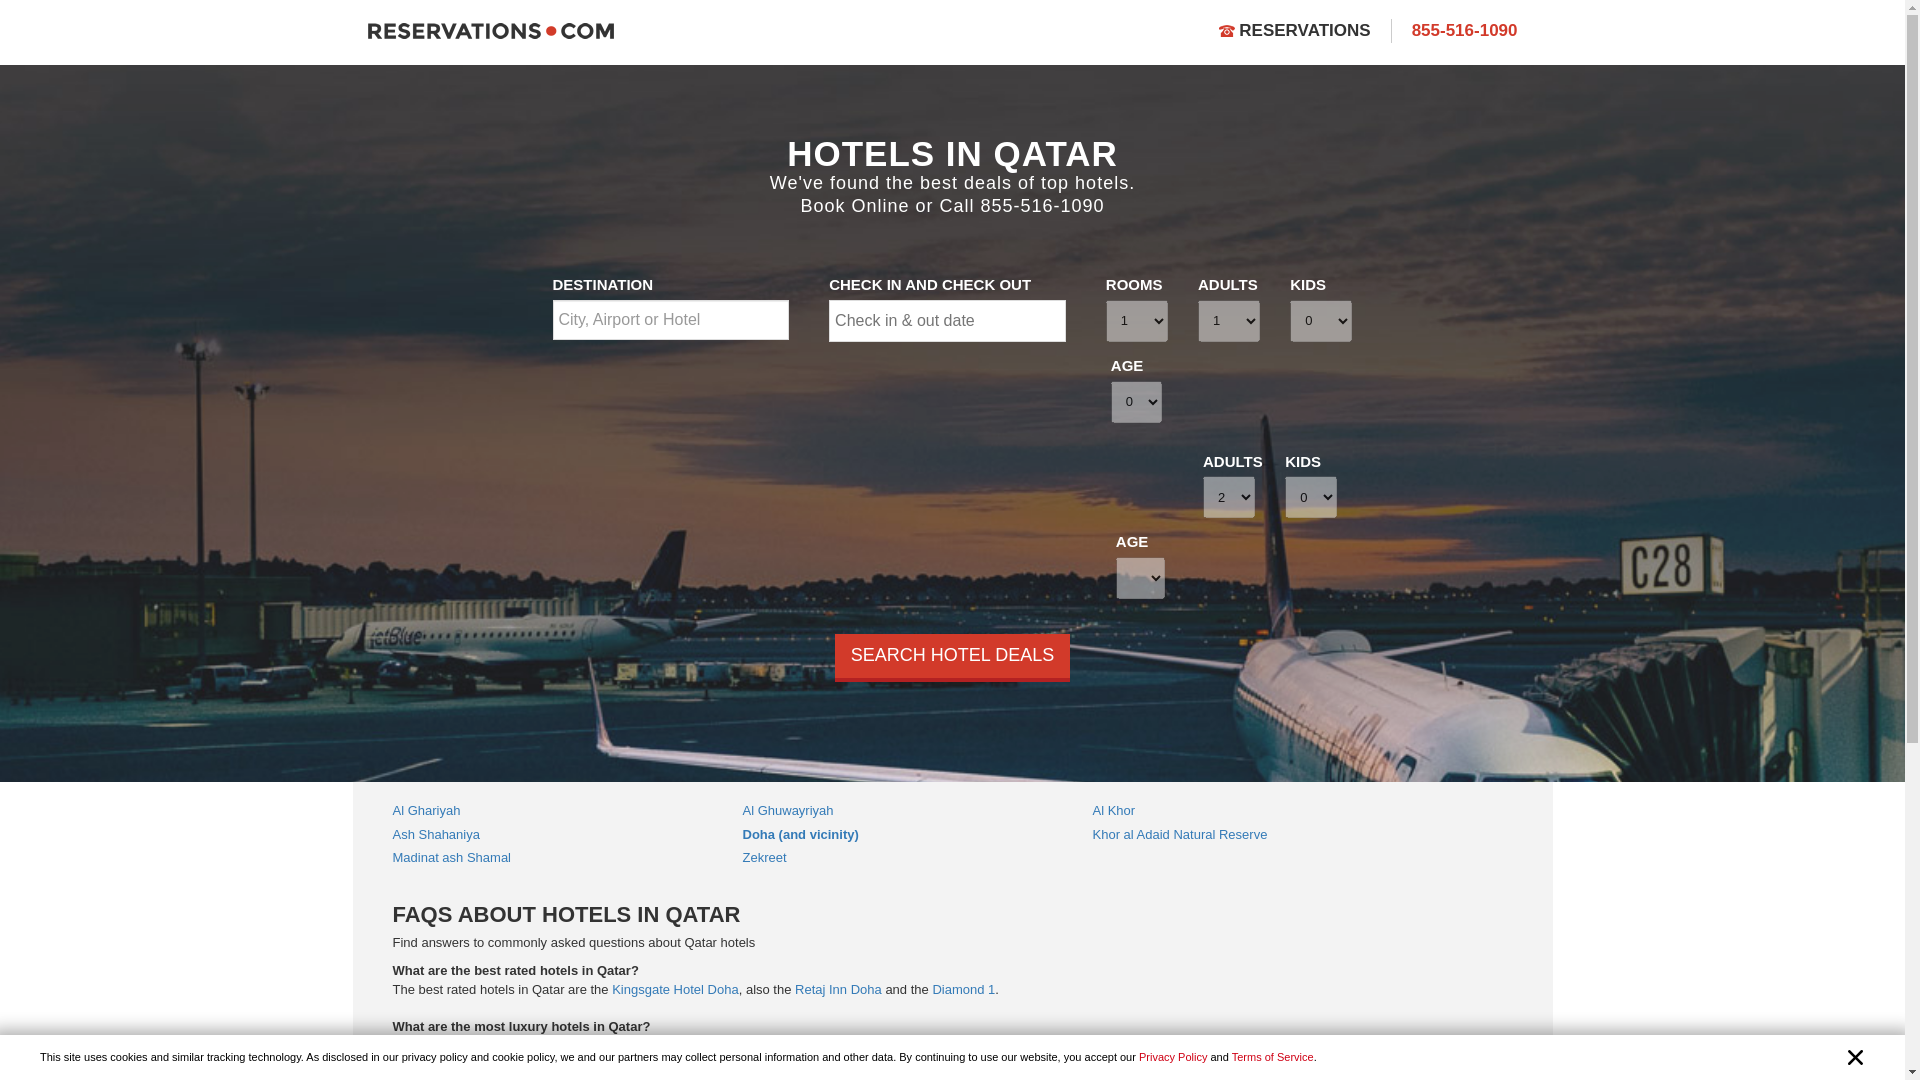 The width and height of the screenshot is (1920, 1080). I want to click on Doha Marriott, so click(1038, 1045).